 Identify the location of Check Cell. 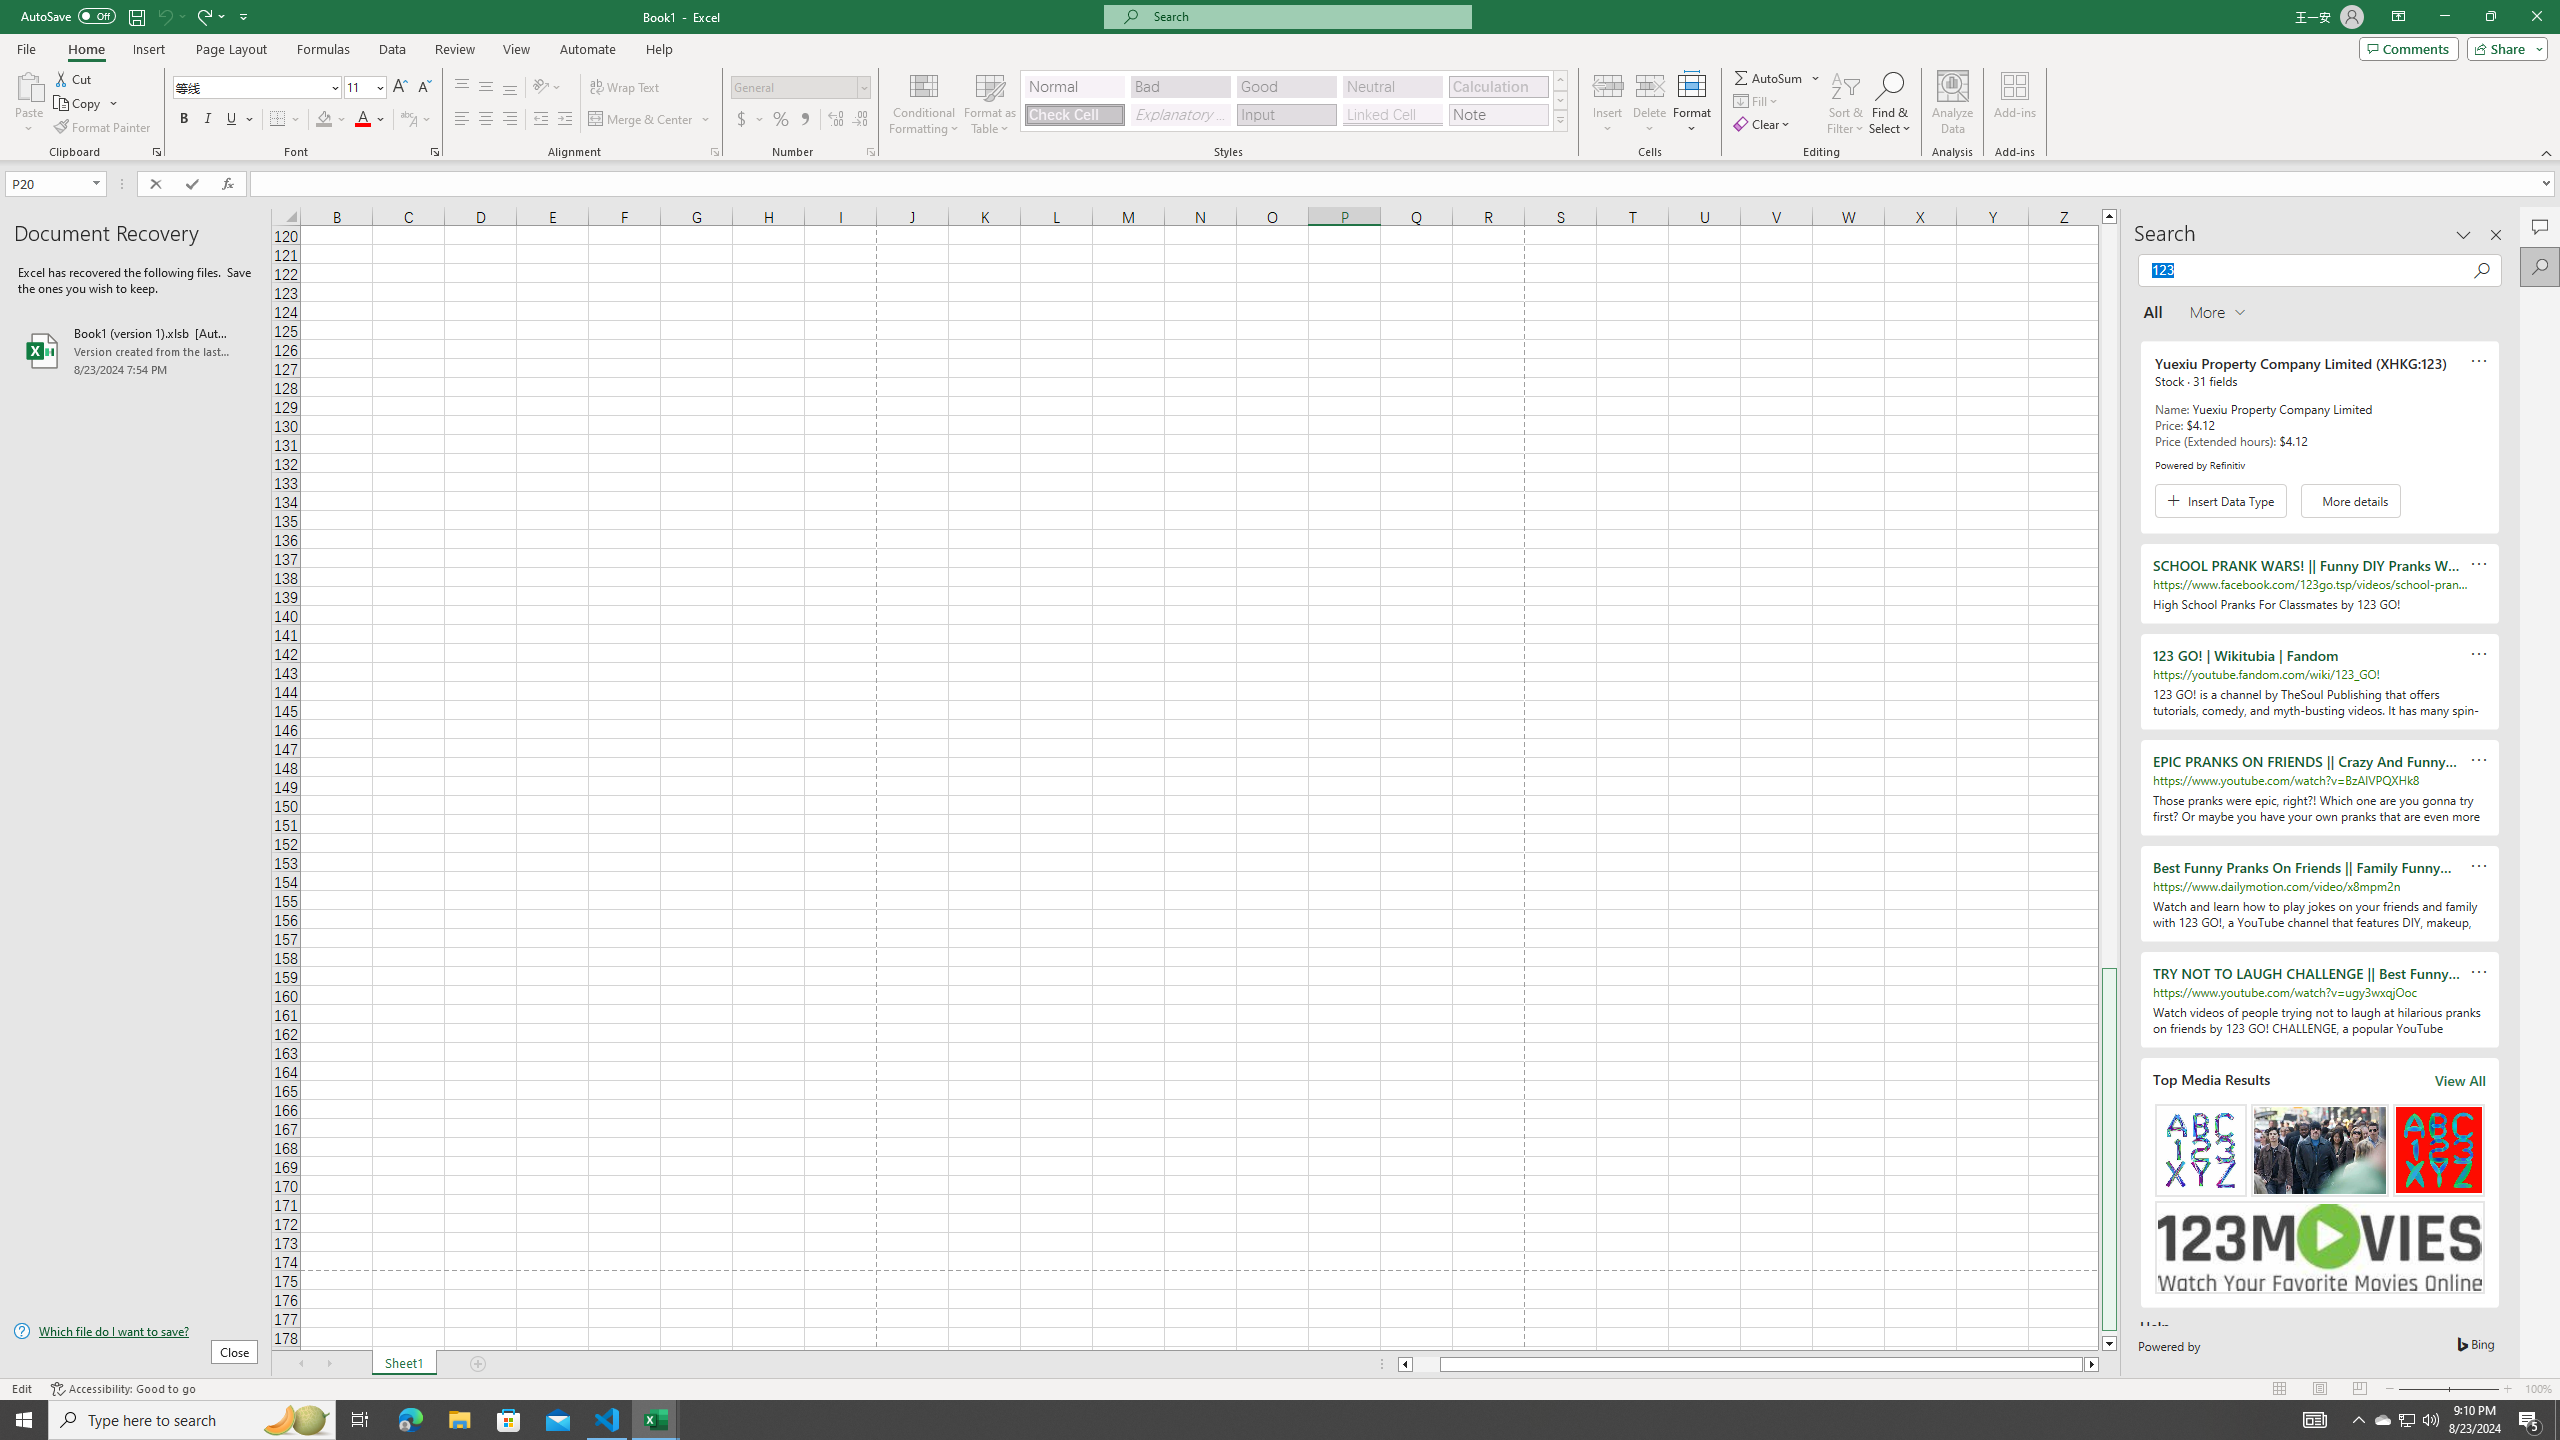
(1074, 114).